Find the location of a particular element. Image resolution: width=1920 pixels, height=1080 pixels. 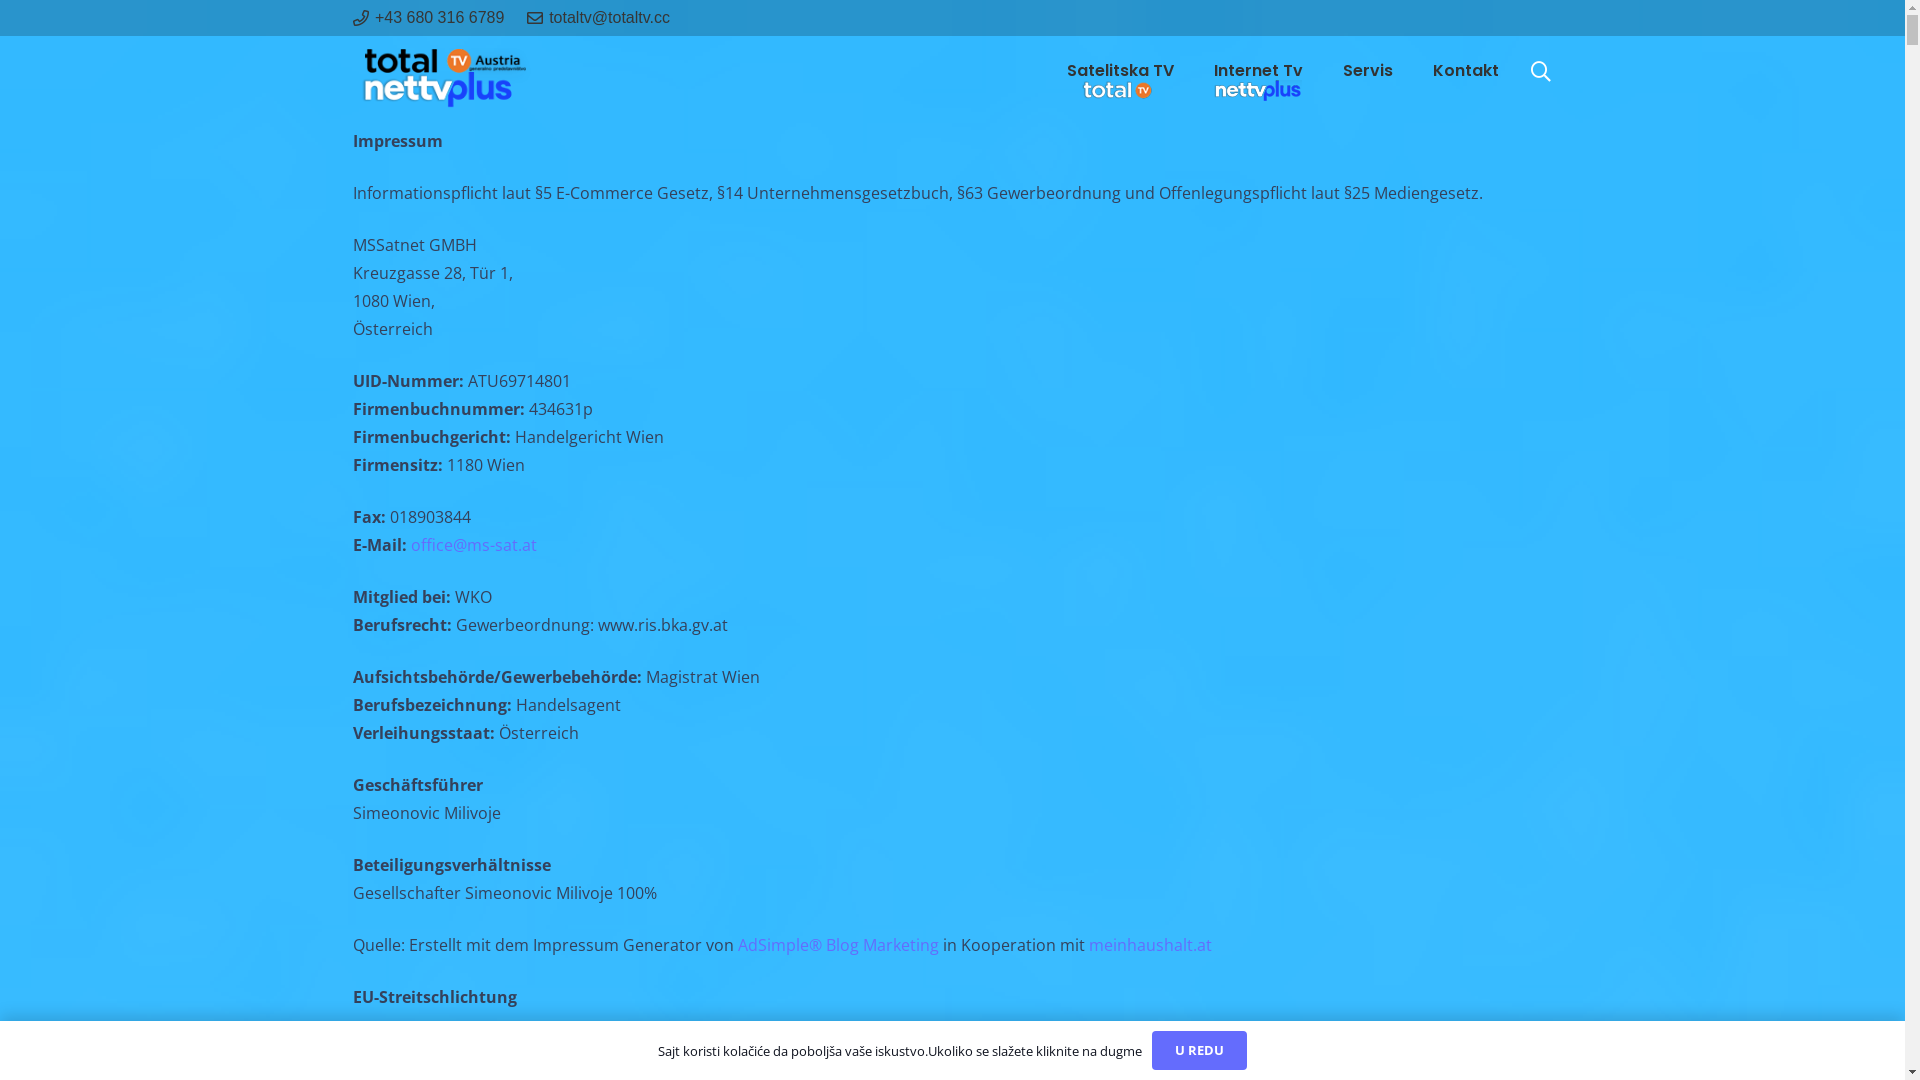

totaltv@totaltv.cc is located at coordinates (1409, 799).